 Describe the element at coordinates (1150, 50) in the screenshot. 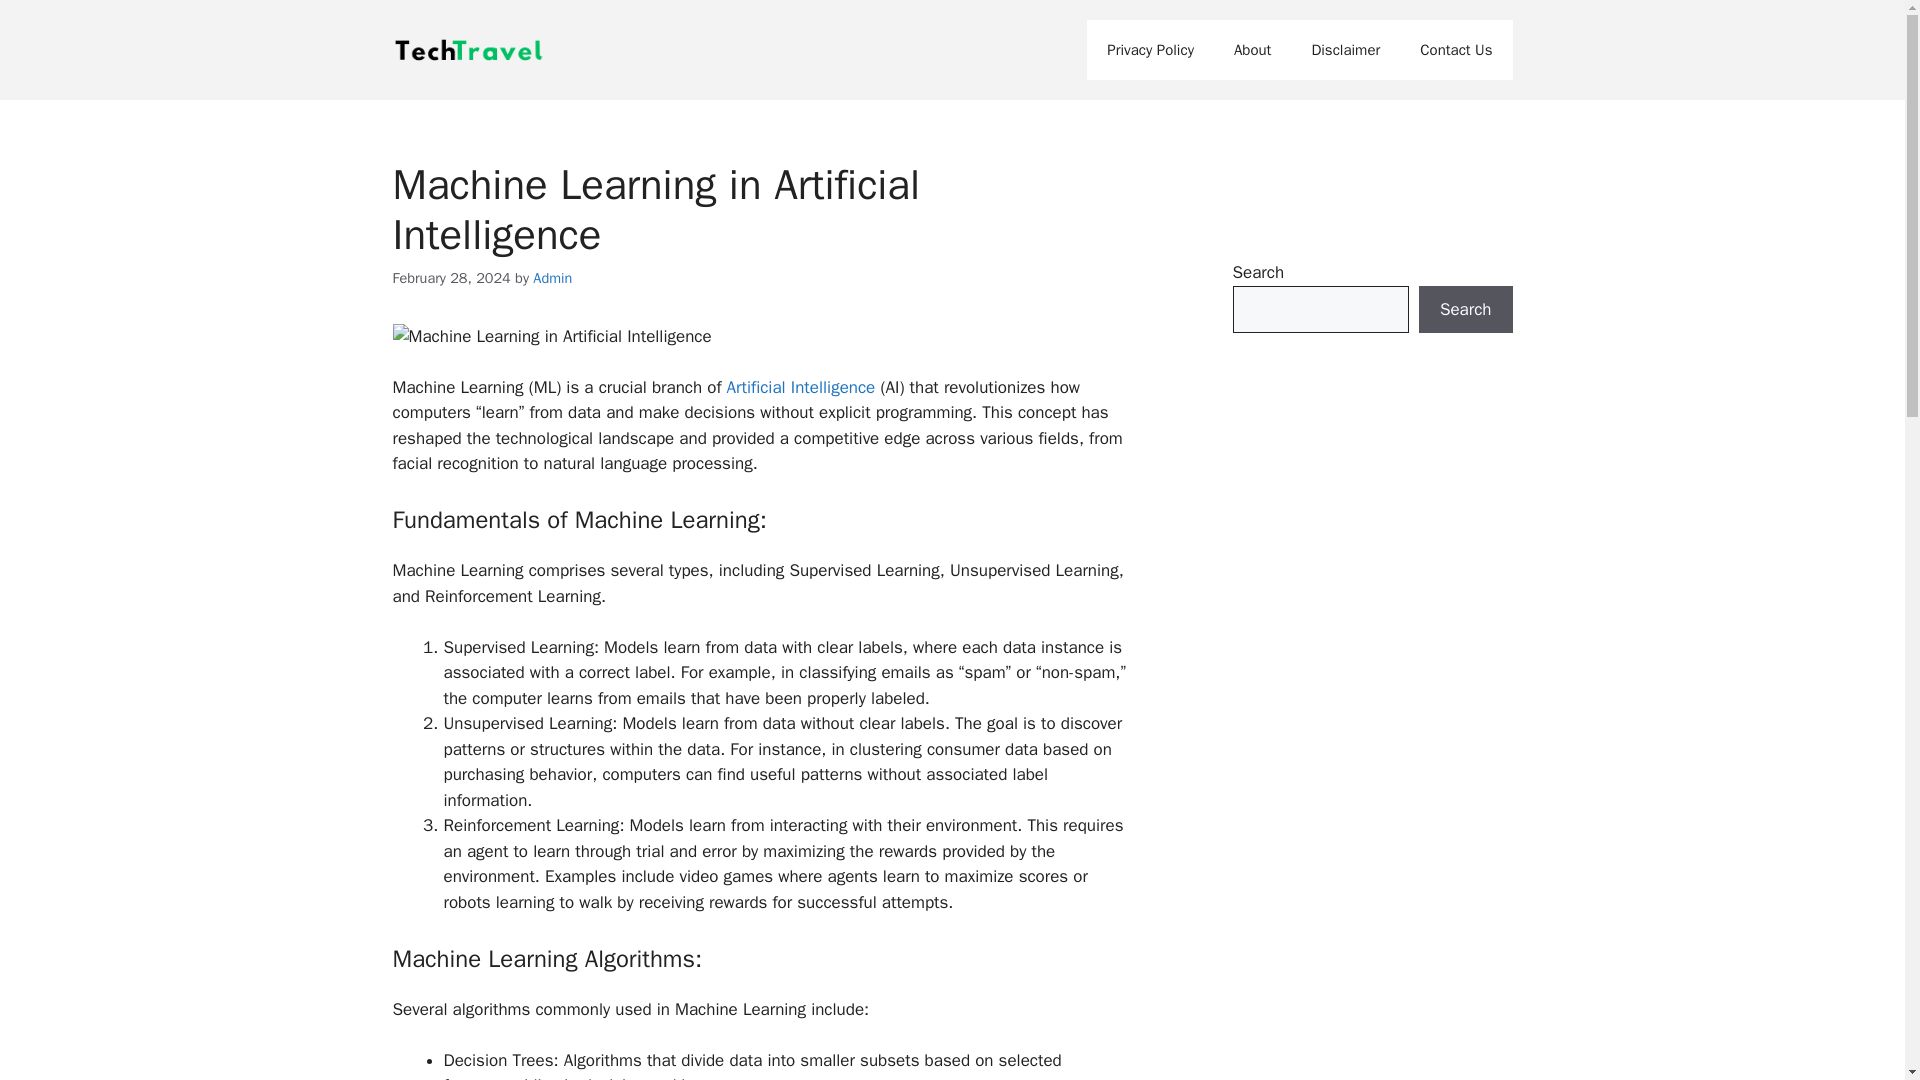

I see `Privacy Policy` at that location.